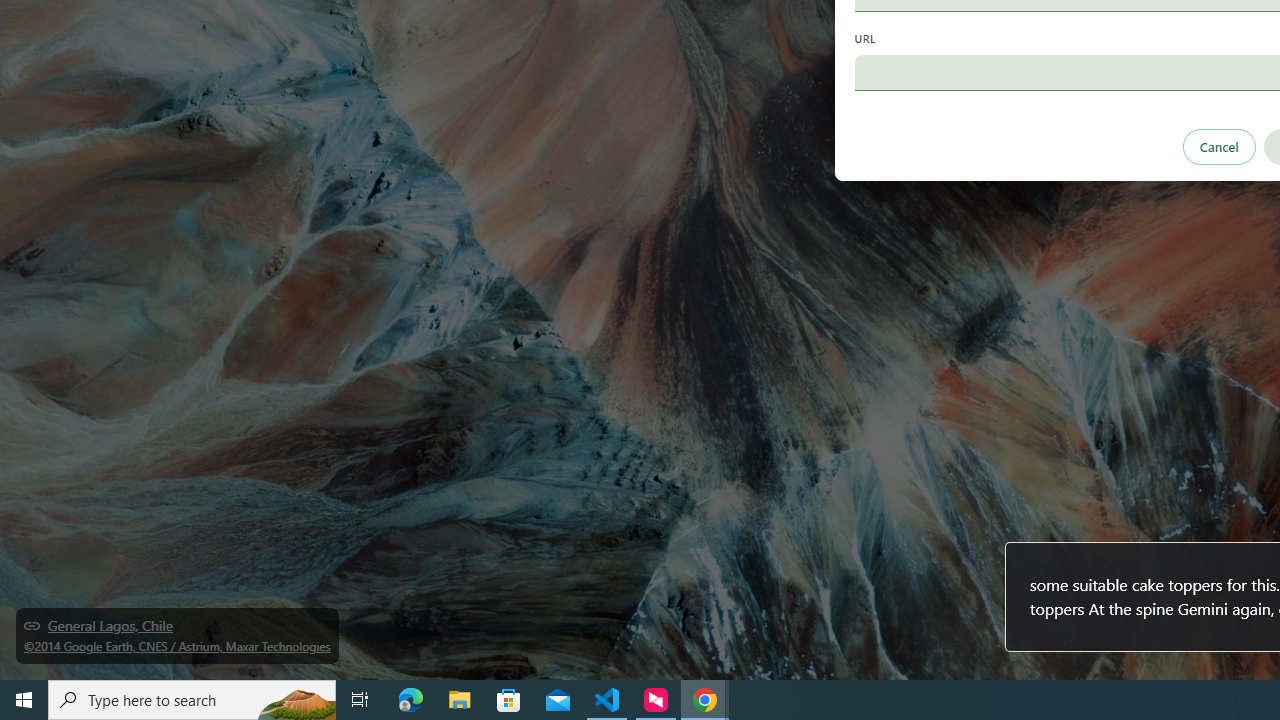  I want to click on Cancel, so click(1218, 146).